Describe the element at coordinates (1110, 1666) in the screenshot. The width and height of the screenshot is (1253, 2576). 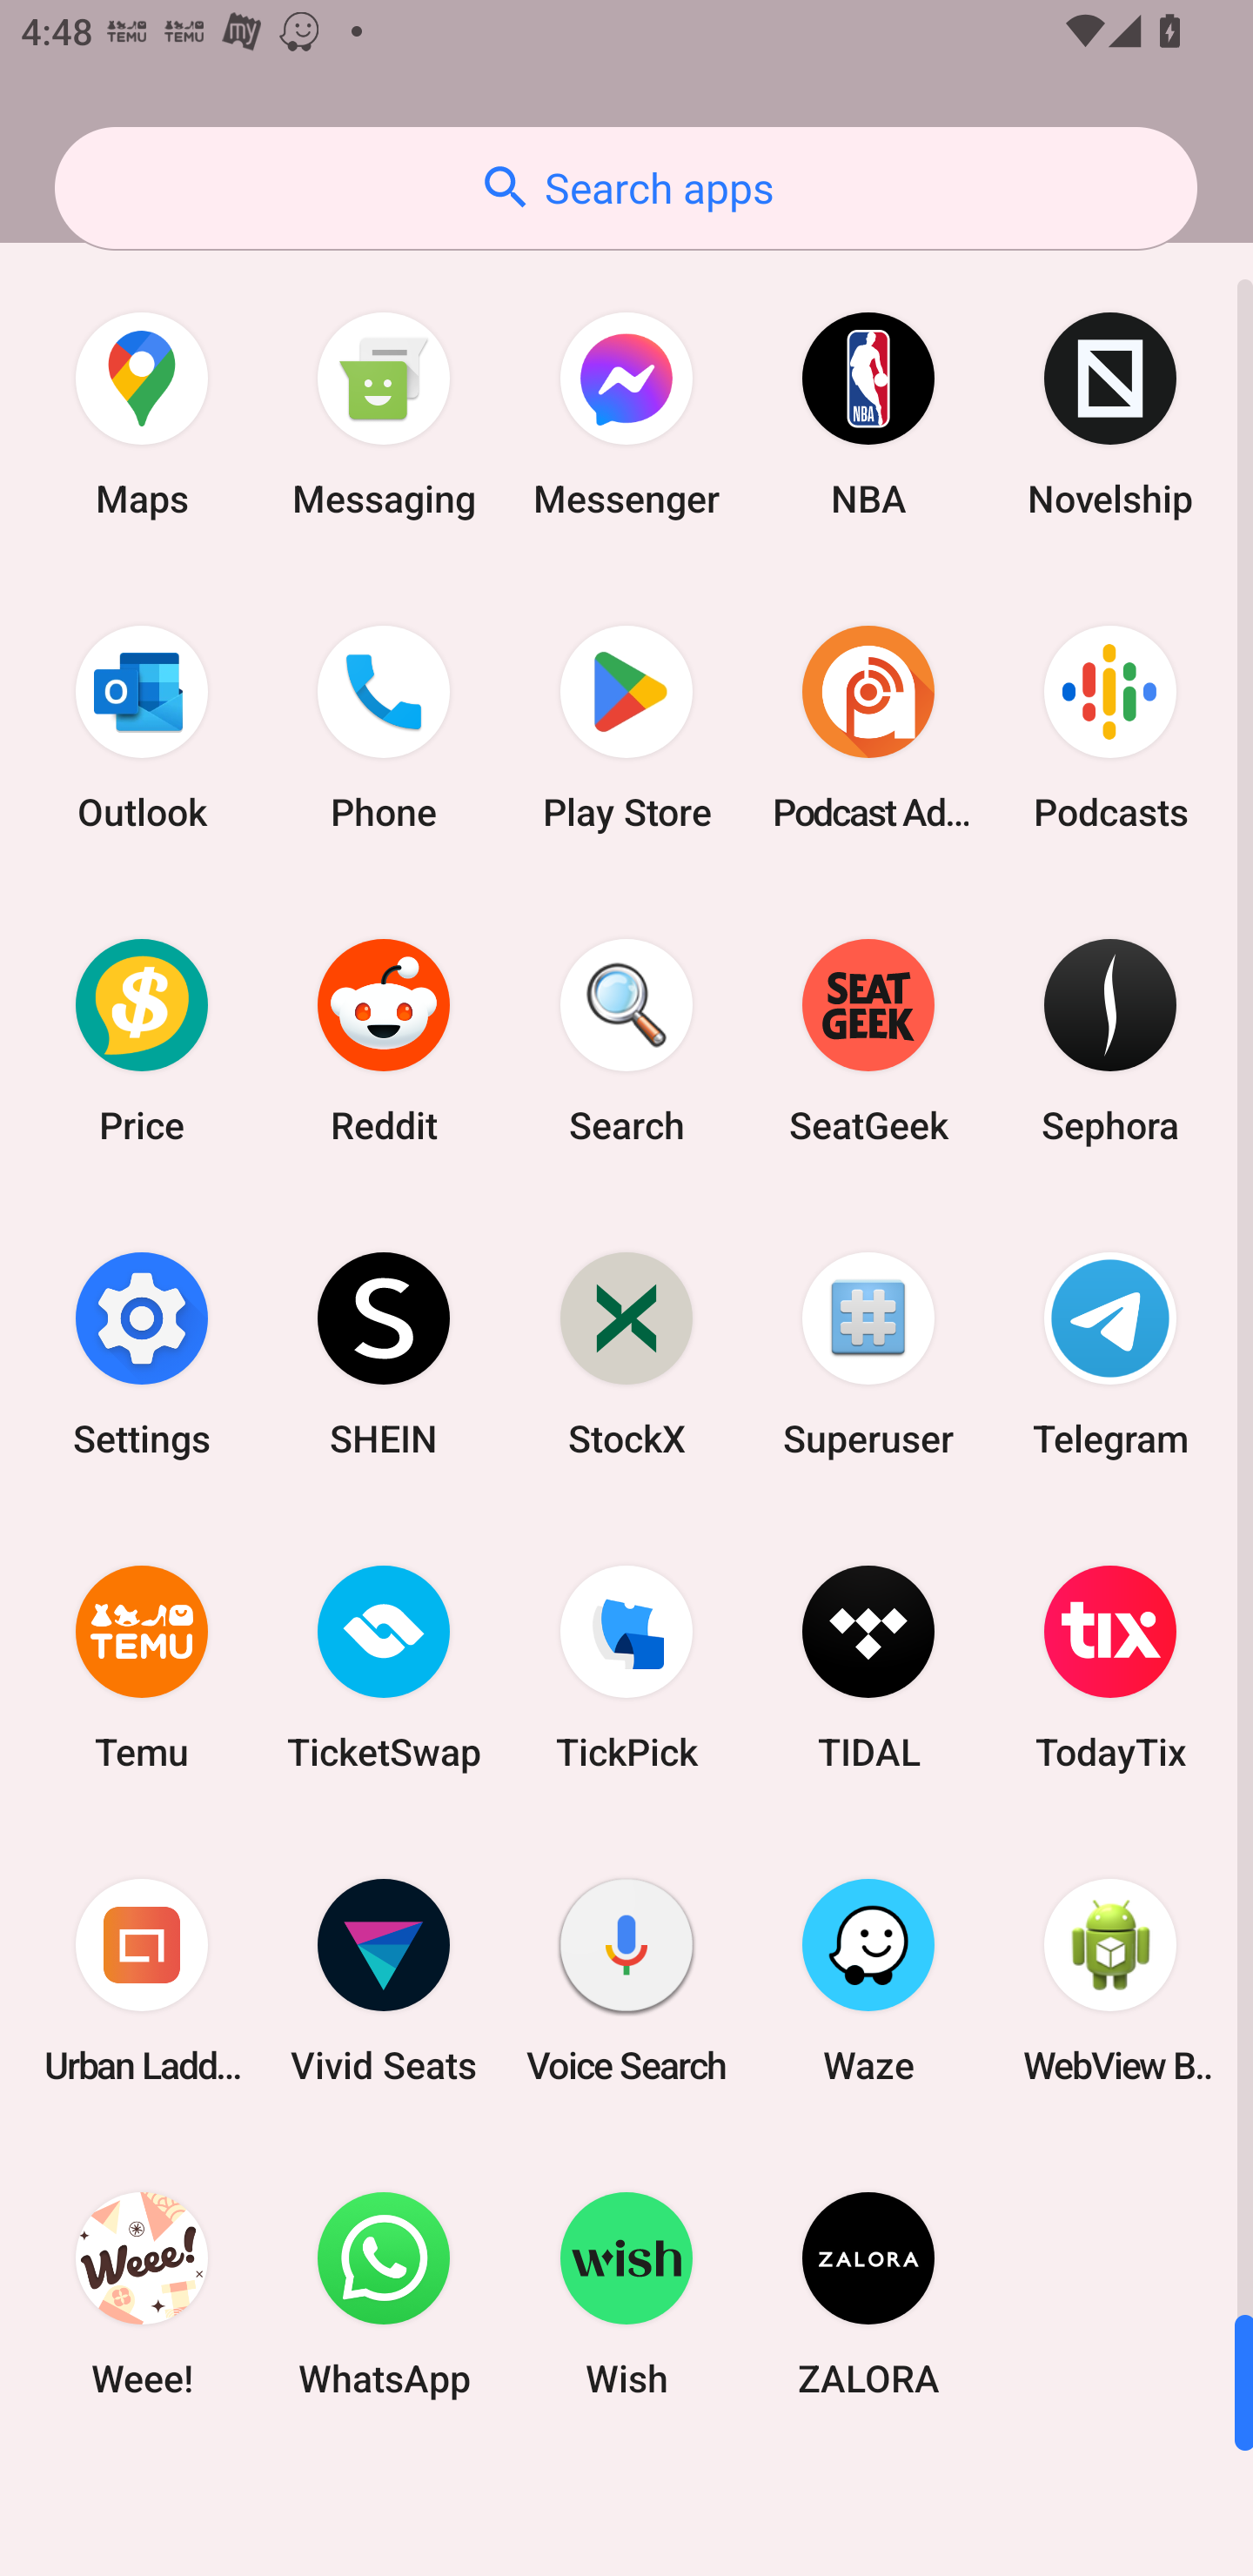
I see `TodayTix` at that location.